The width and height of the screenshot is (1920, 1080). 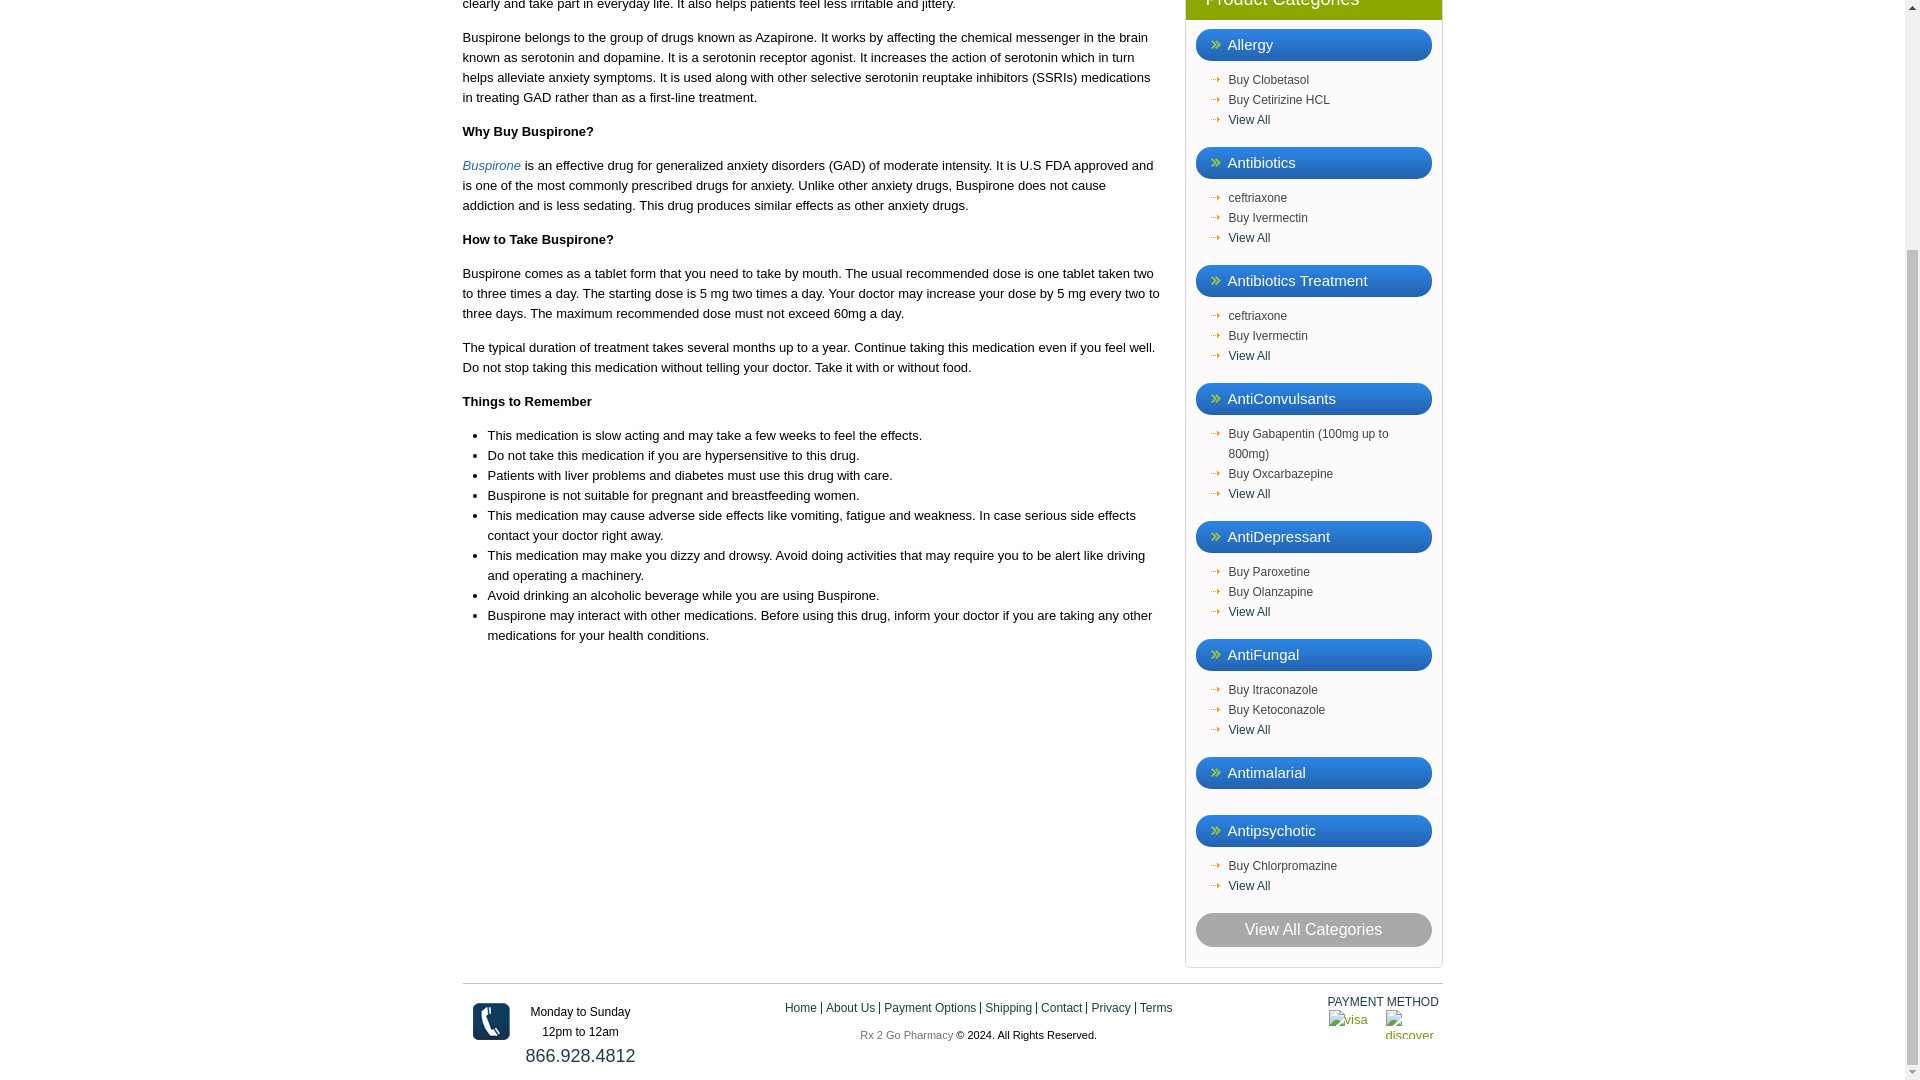 I want to click on ceftriaxone, so click(x=1329, y=316).